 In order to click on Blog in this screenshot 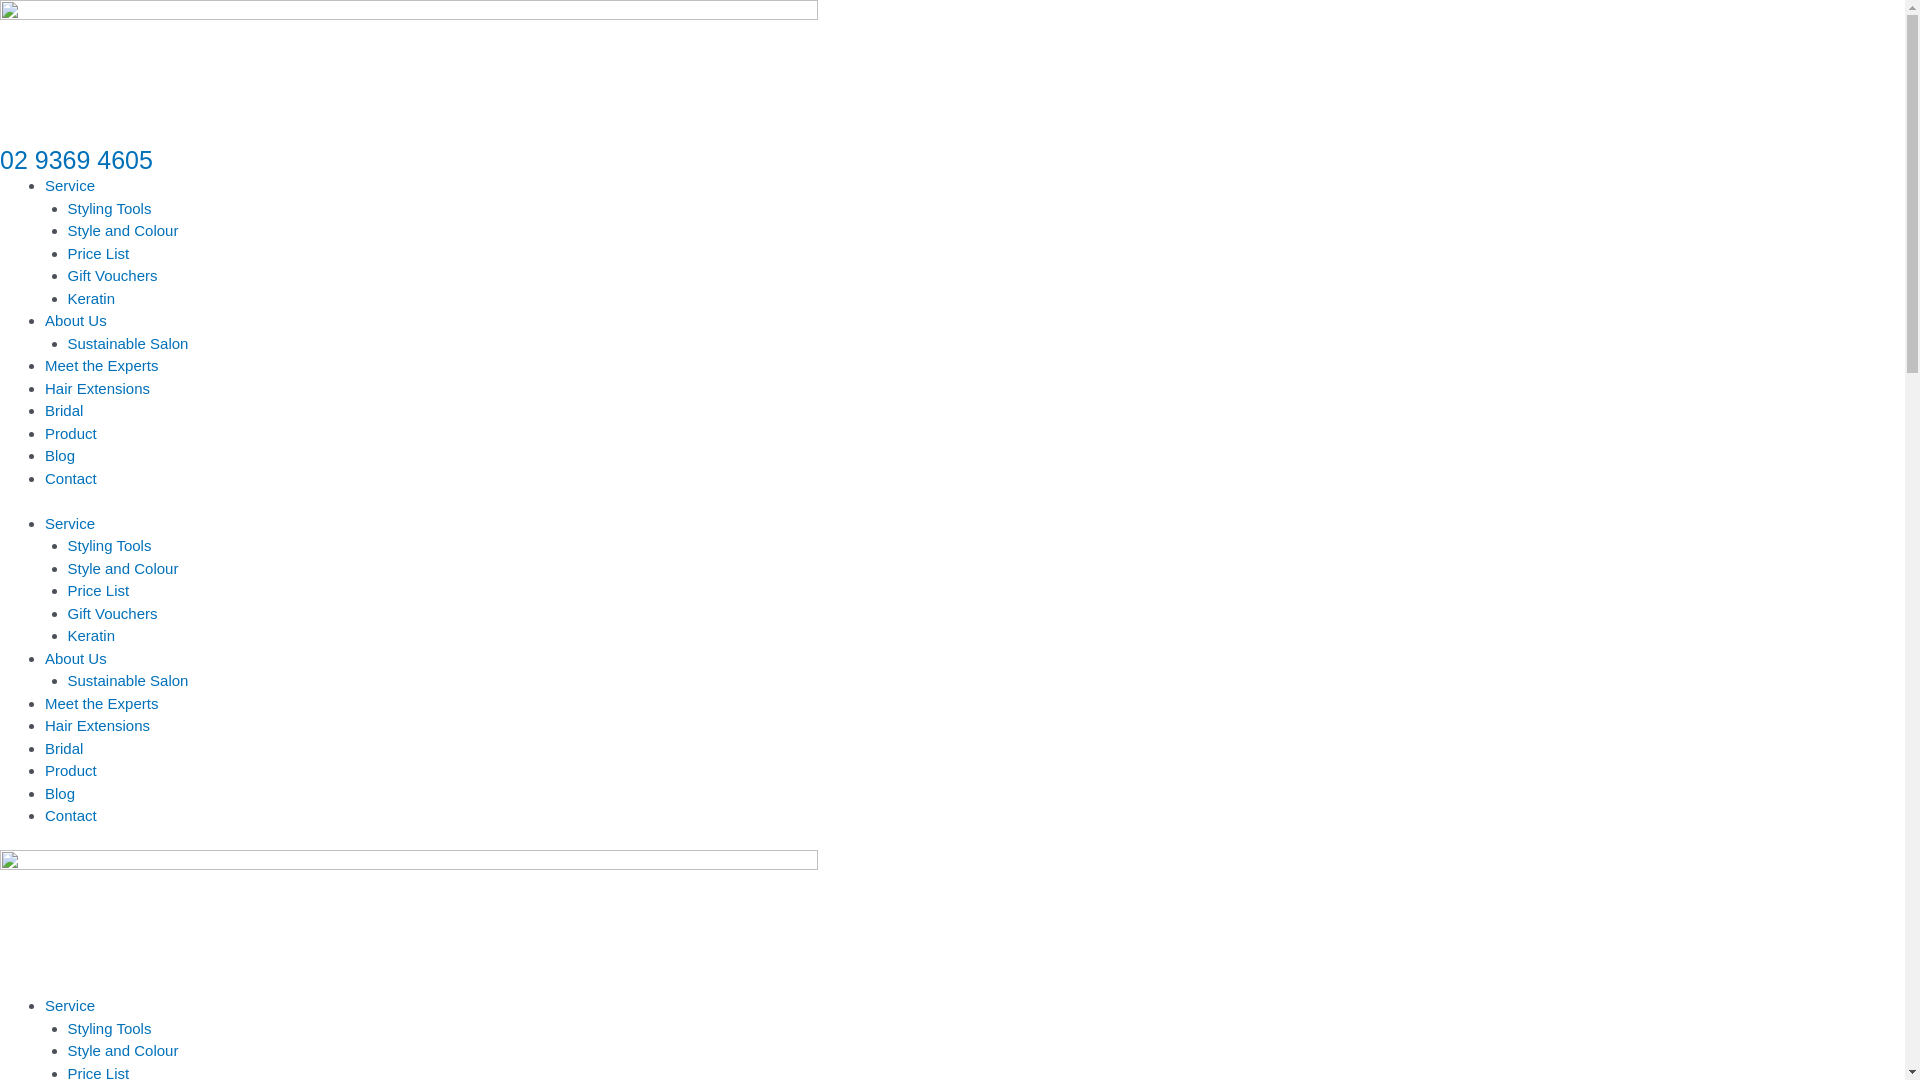, I will do `click(60, 792)`.